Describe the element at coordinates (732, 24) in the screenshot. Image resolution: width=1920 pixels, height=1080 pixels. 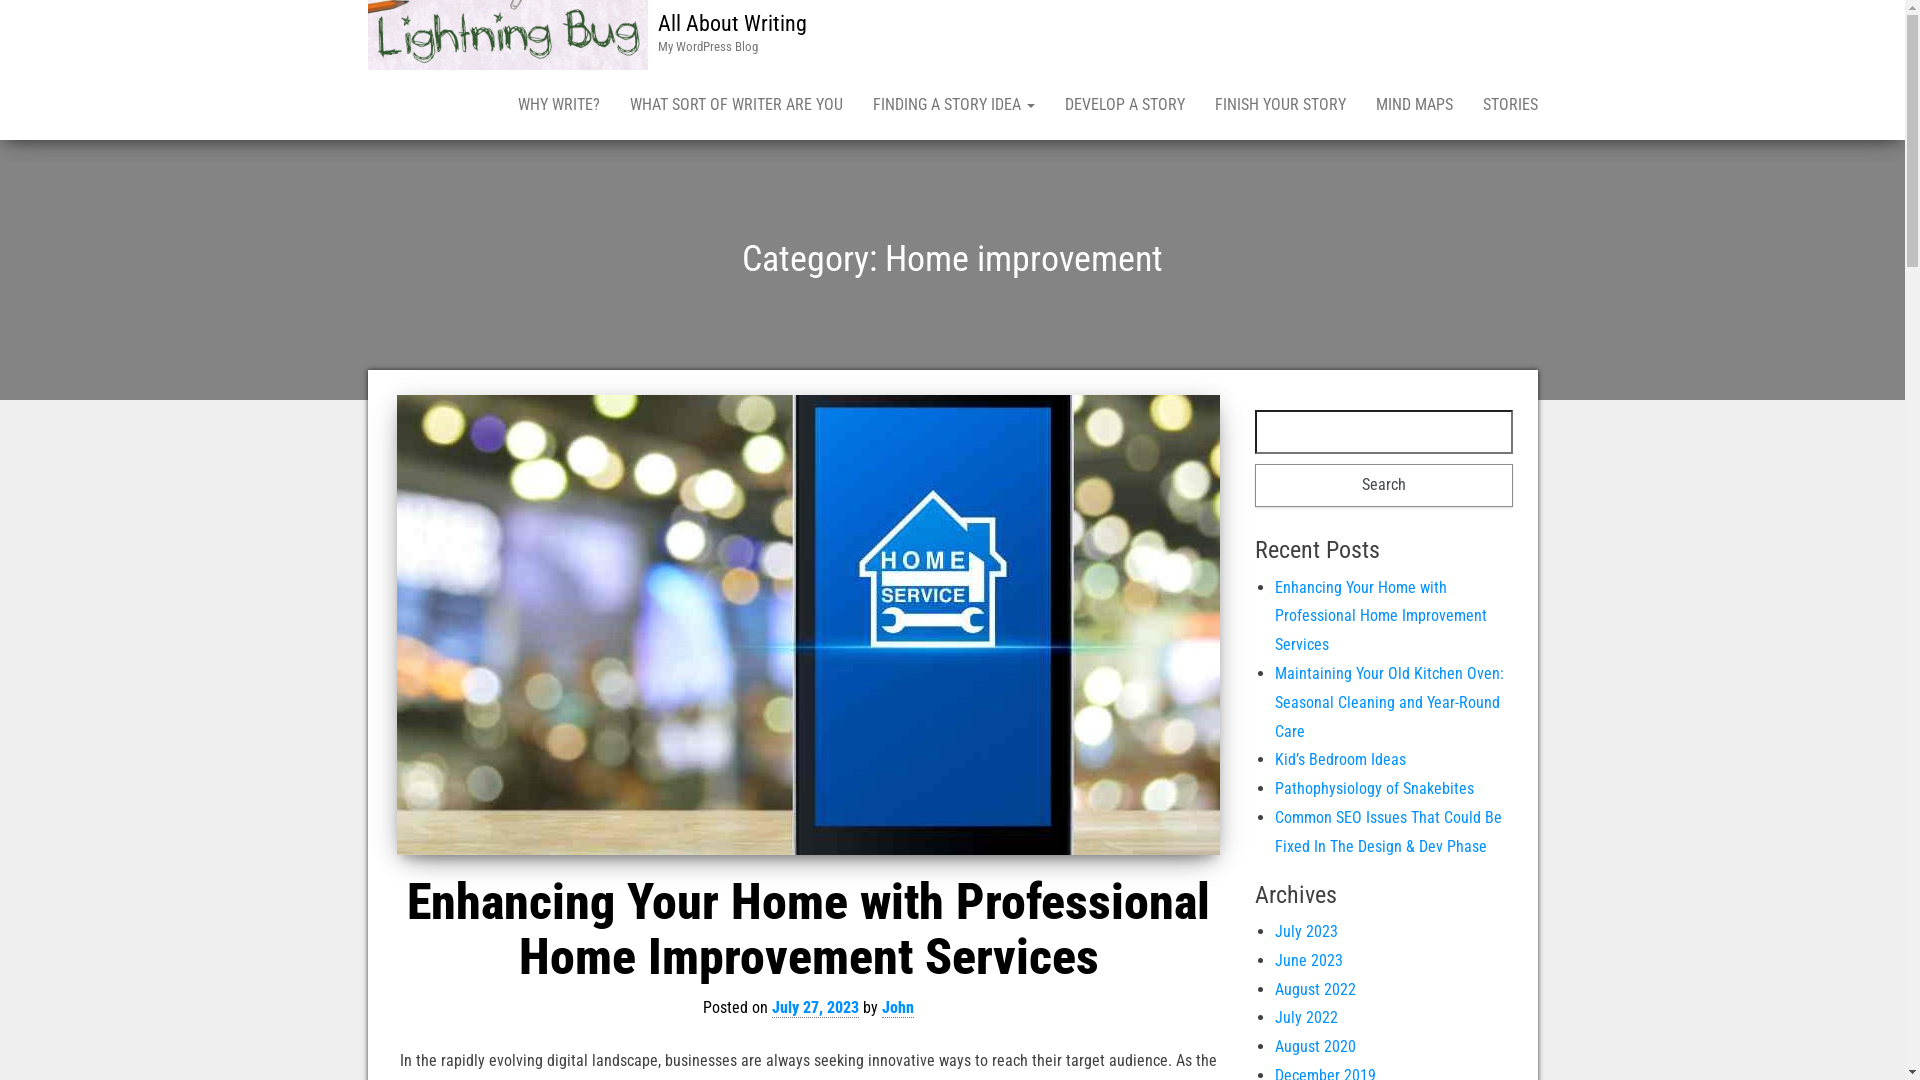
I see `All About Writing` at that location.